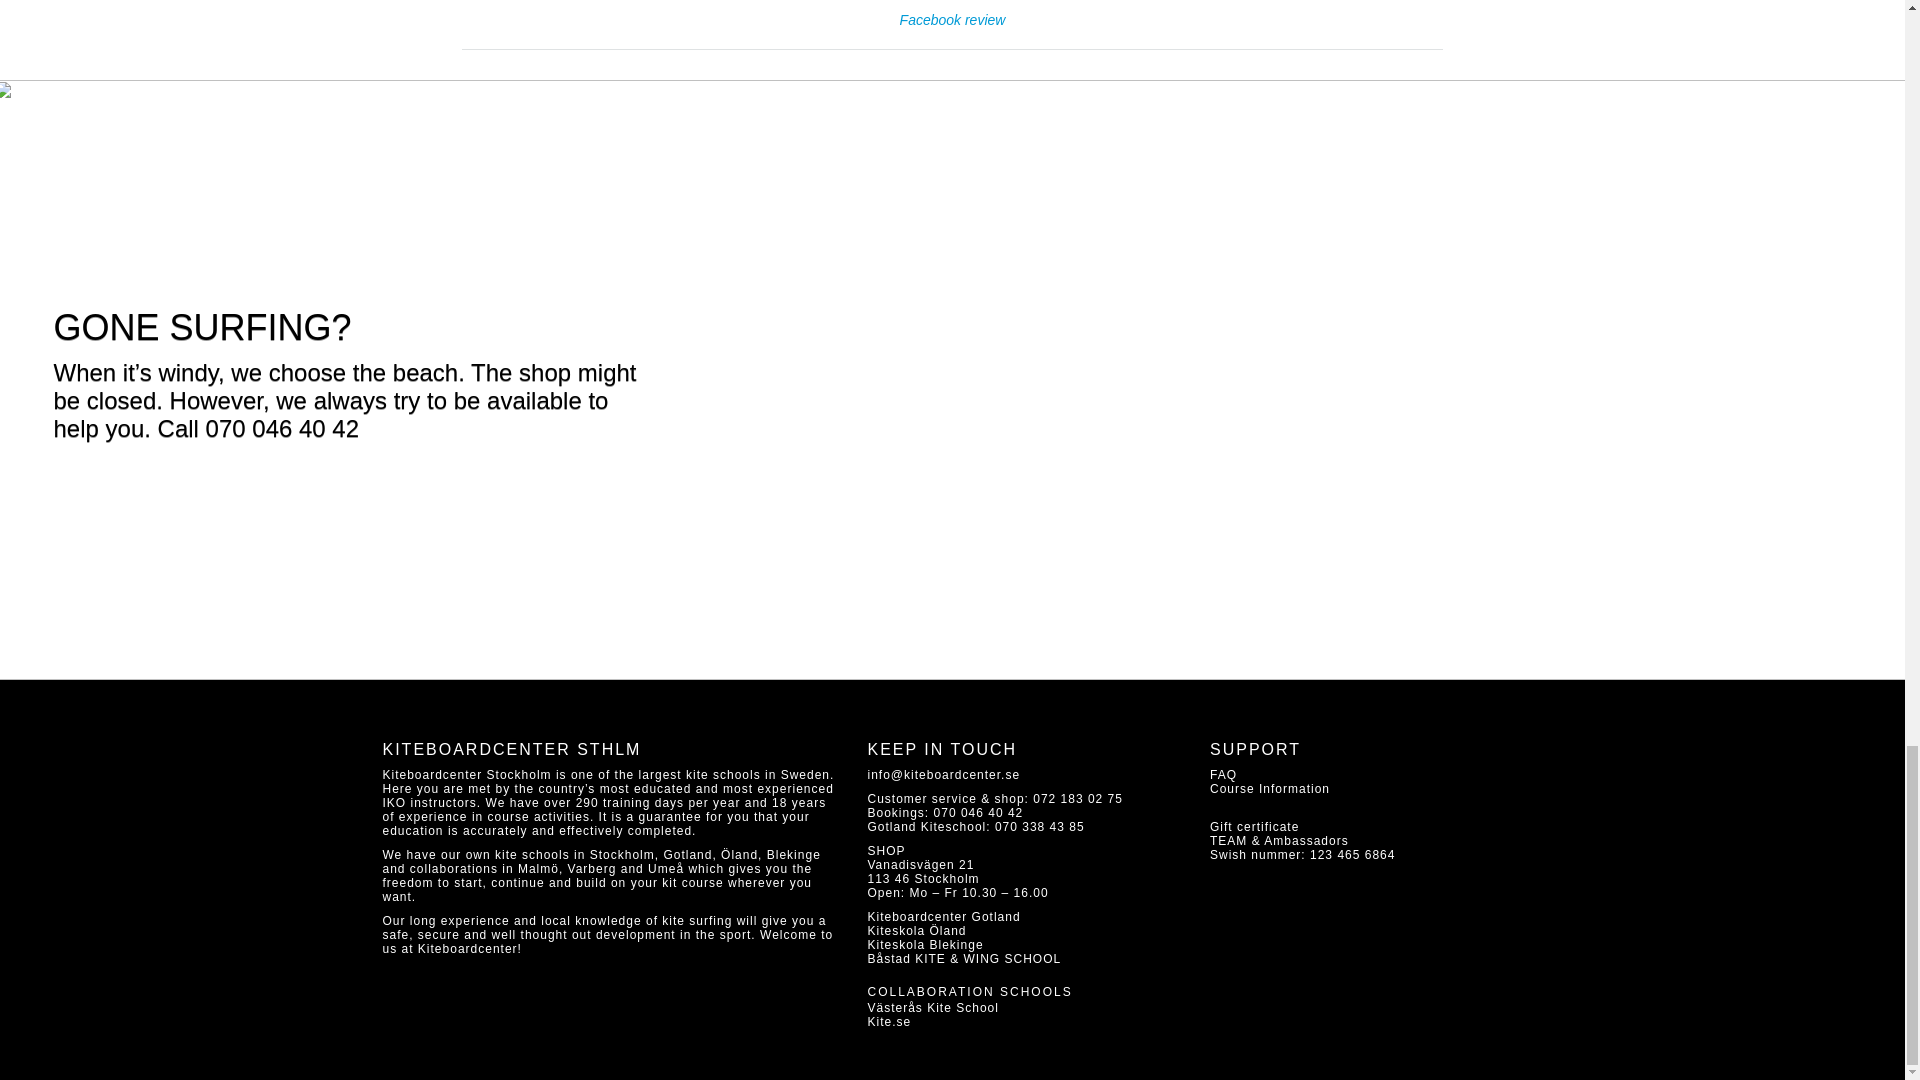 The width and height of the screenshot is (1920, 1080). I want to click on 070 046 40 42, so click(978, 812).